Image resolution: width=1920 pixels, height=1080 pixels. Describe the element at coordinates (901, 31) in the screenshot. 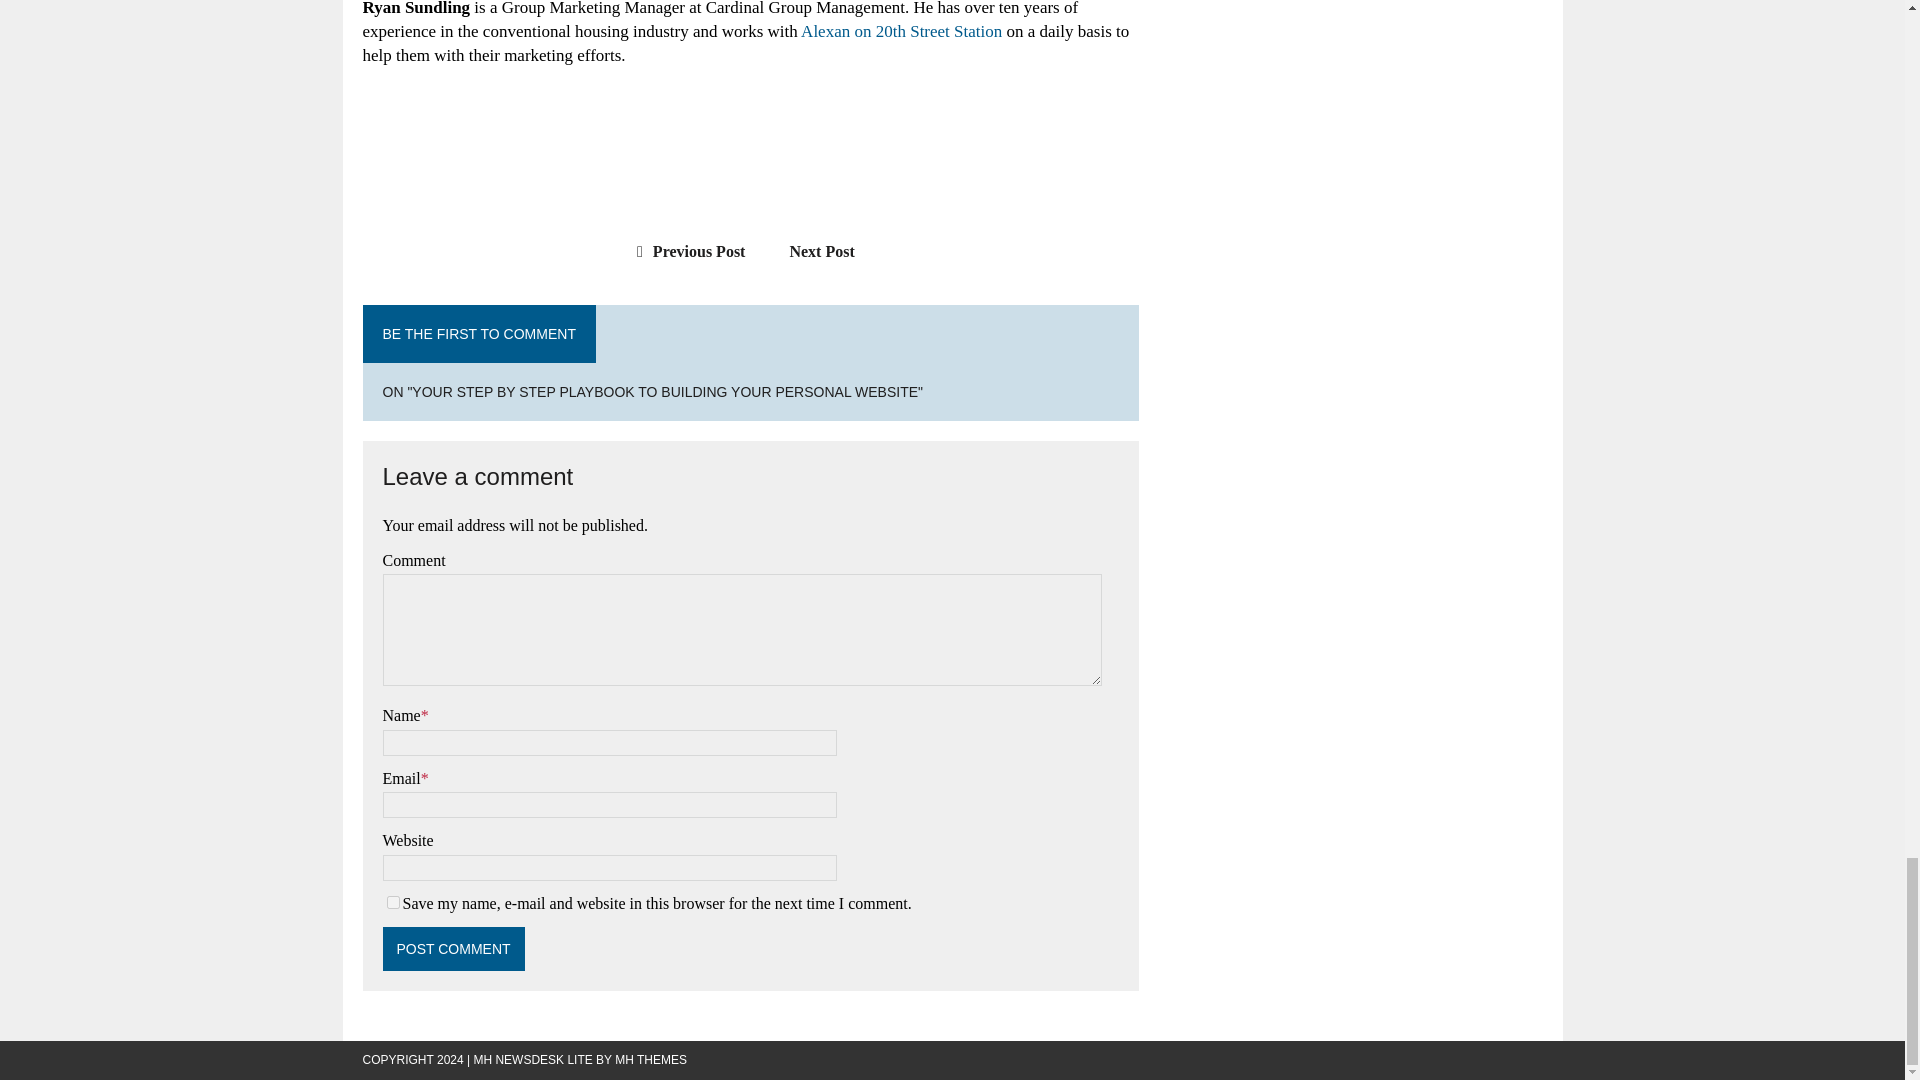

I see `Alexan on 20th Street Station` at that location.